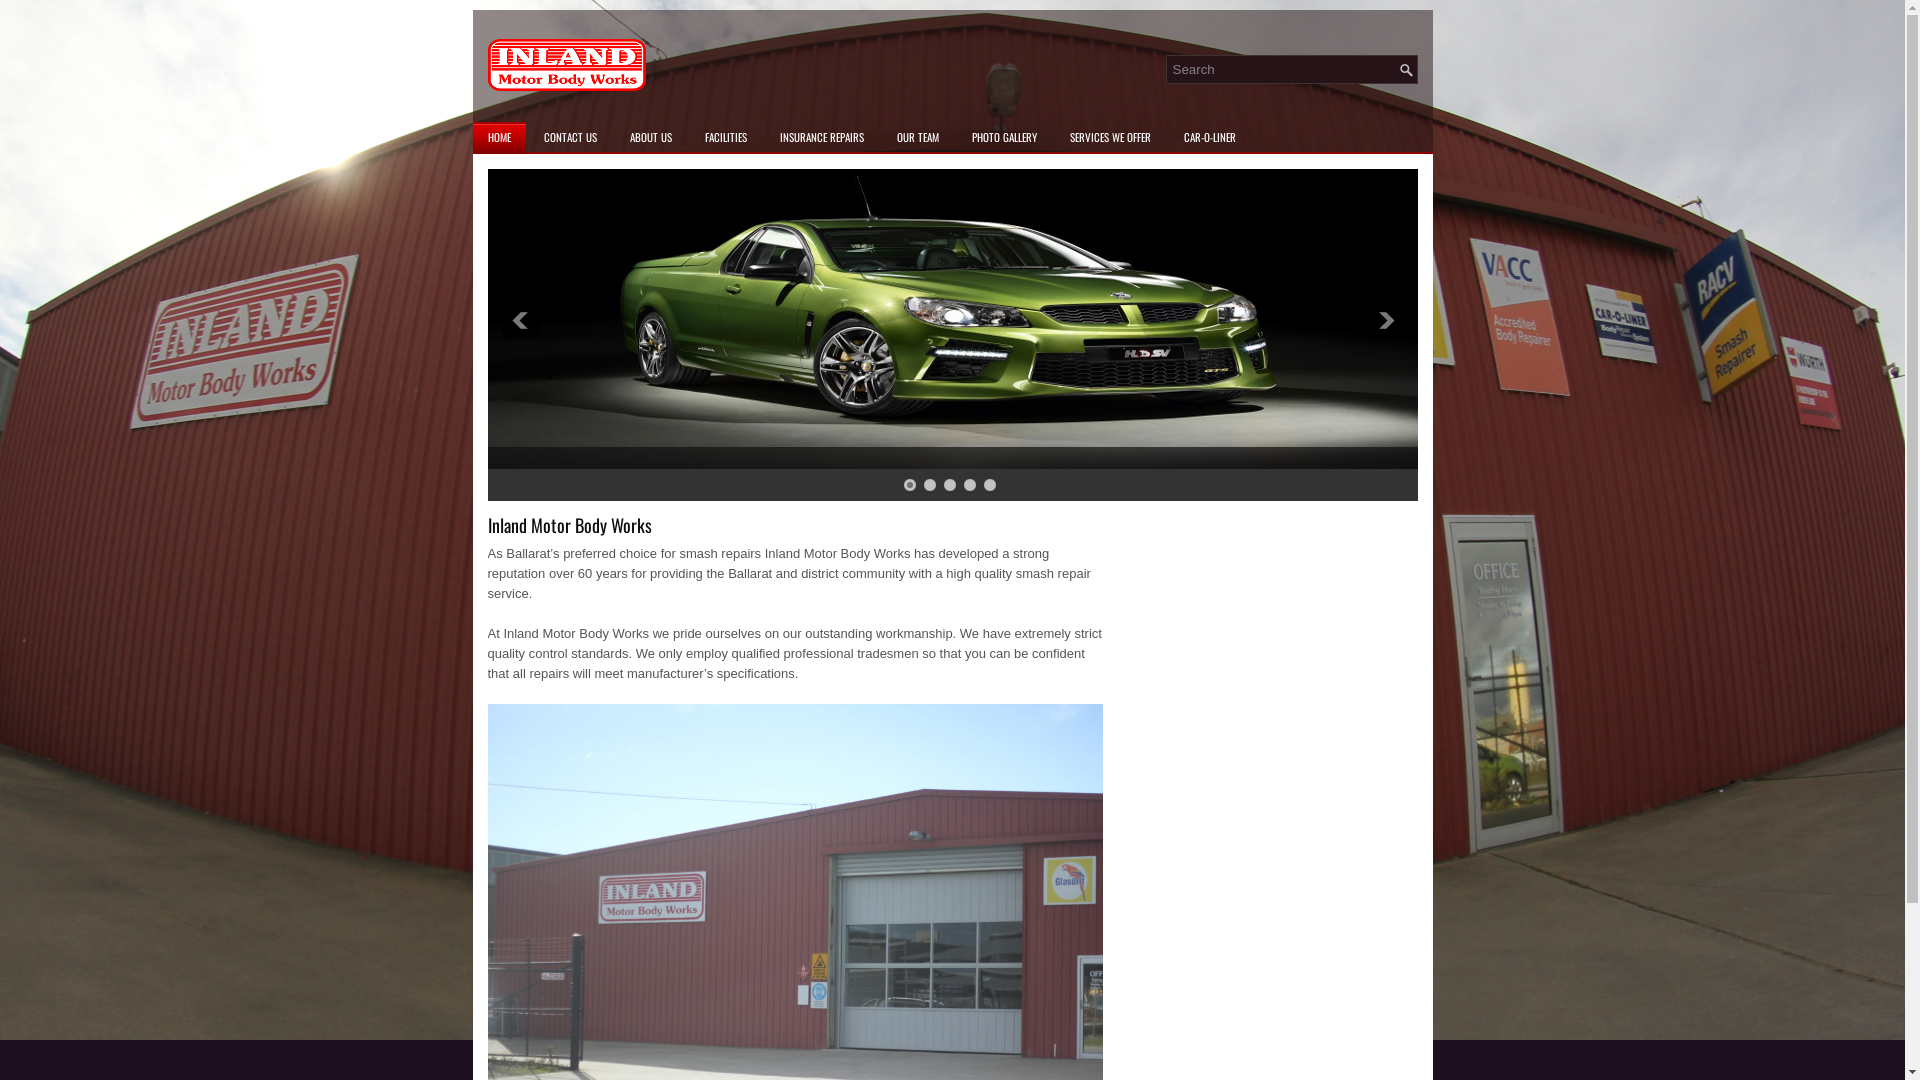 The height and width of the screenshot is (1080, 1920). What do you see at coordinates (570, 137) in the screenshot?
I see `CONTACT US` at bounding box center [570, 137].